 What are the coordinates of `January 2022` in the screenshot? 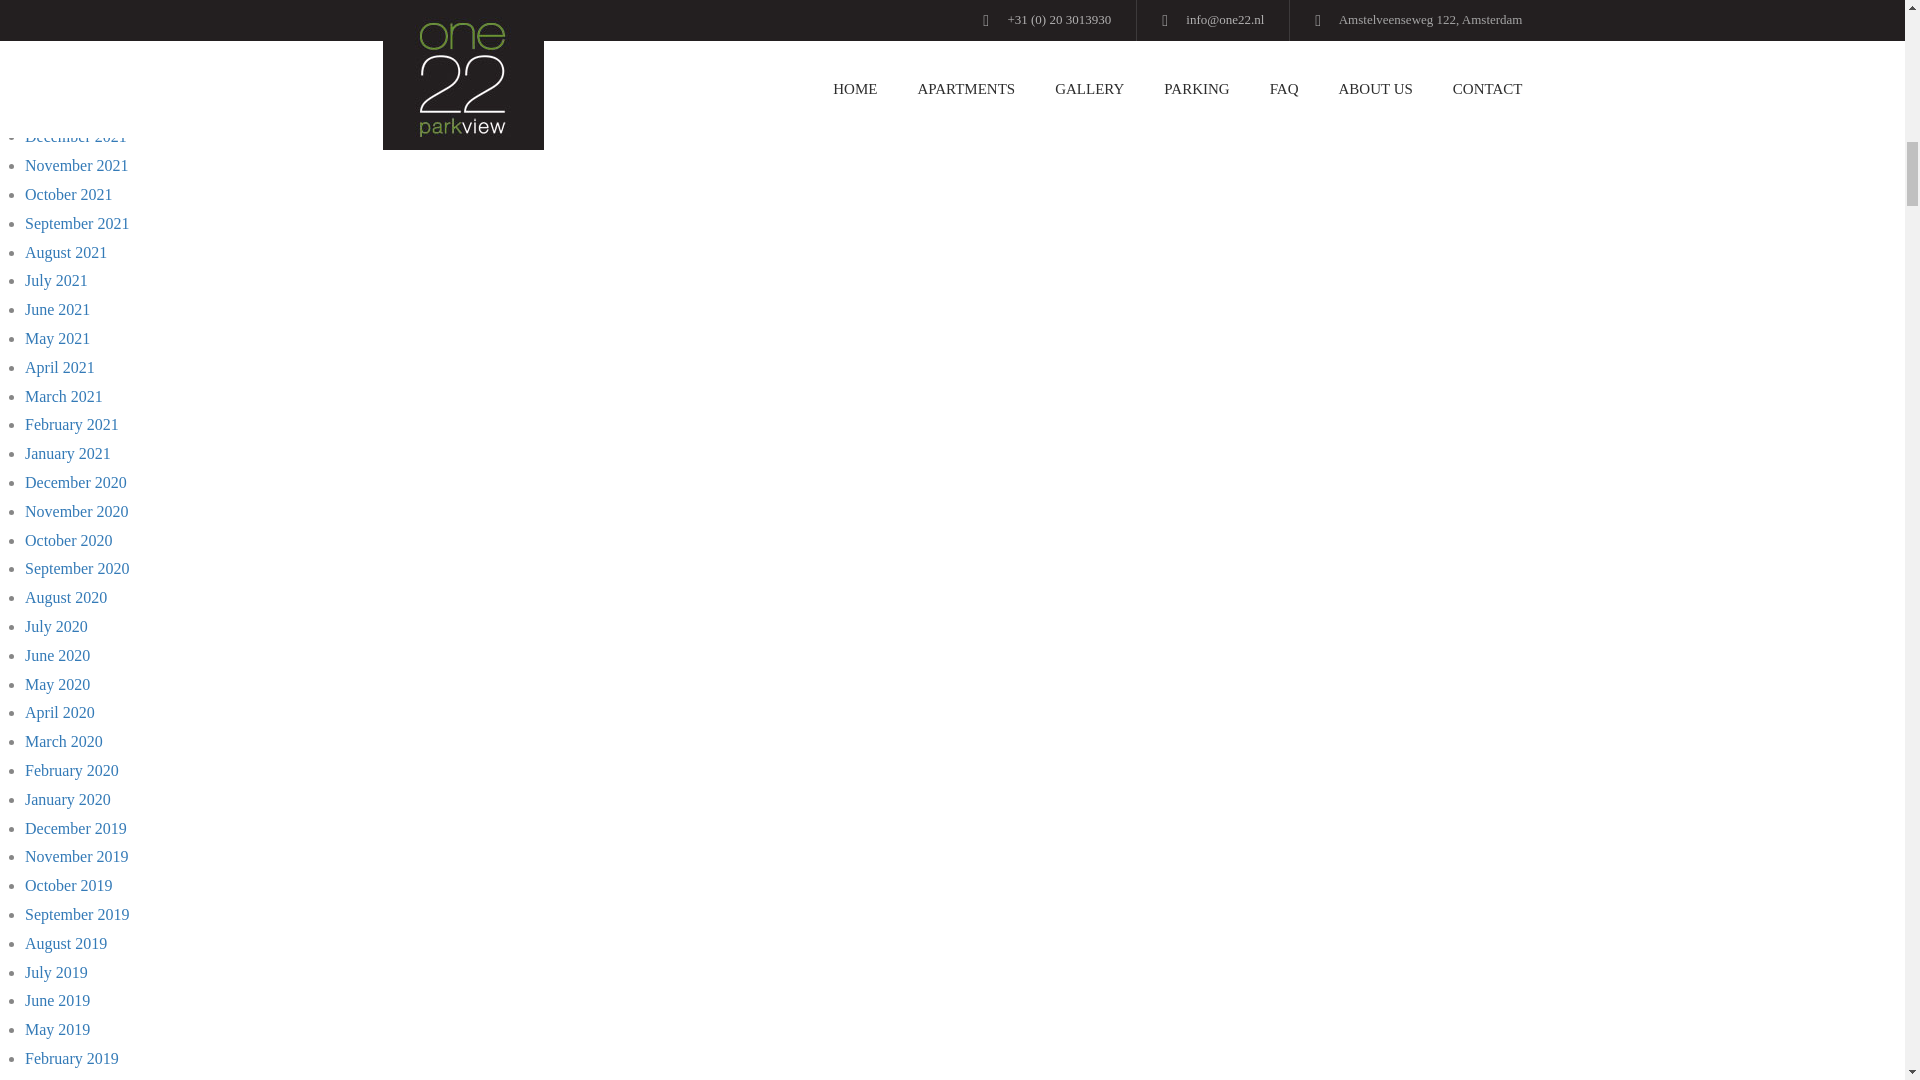 It's located at (68, 108).